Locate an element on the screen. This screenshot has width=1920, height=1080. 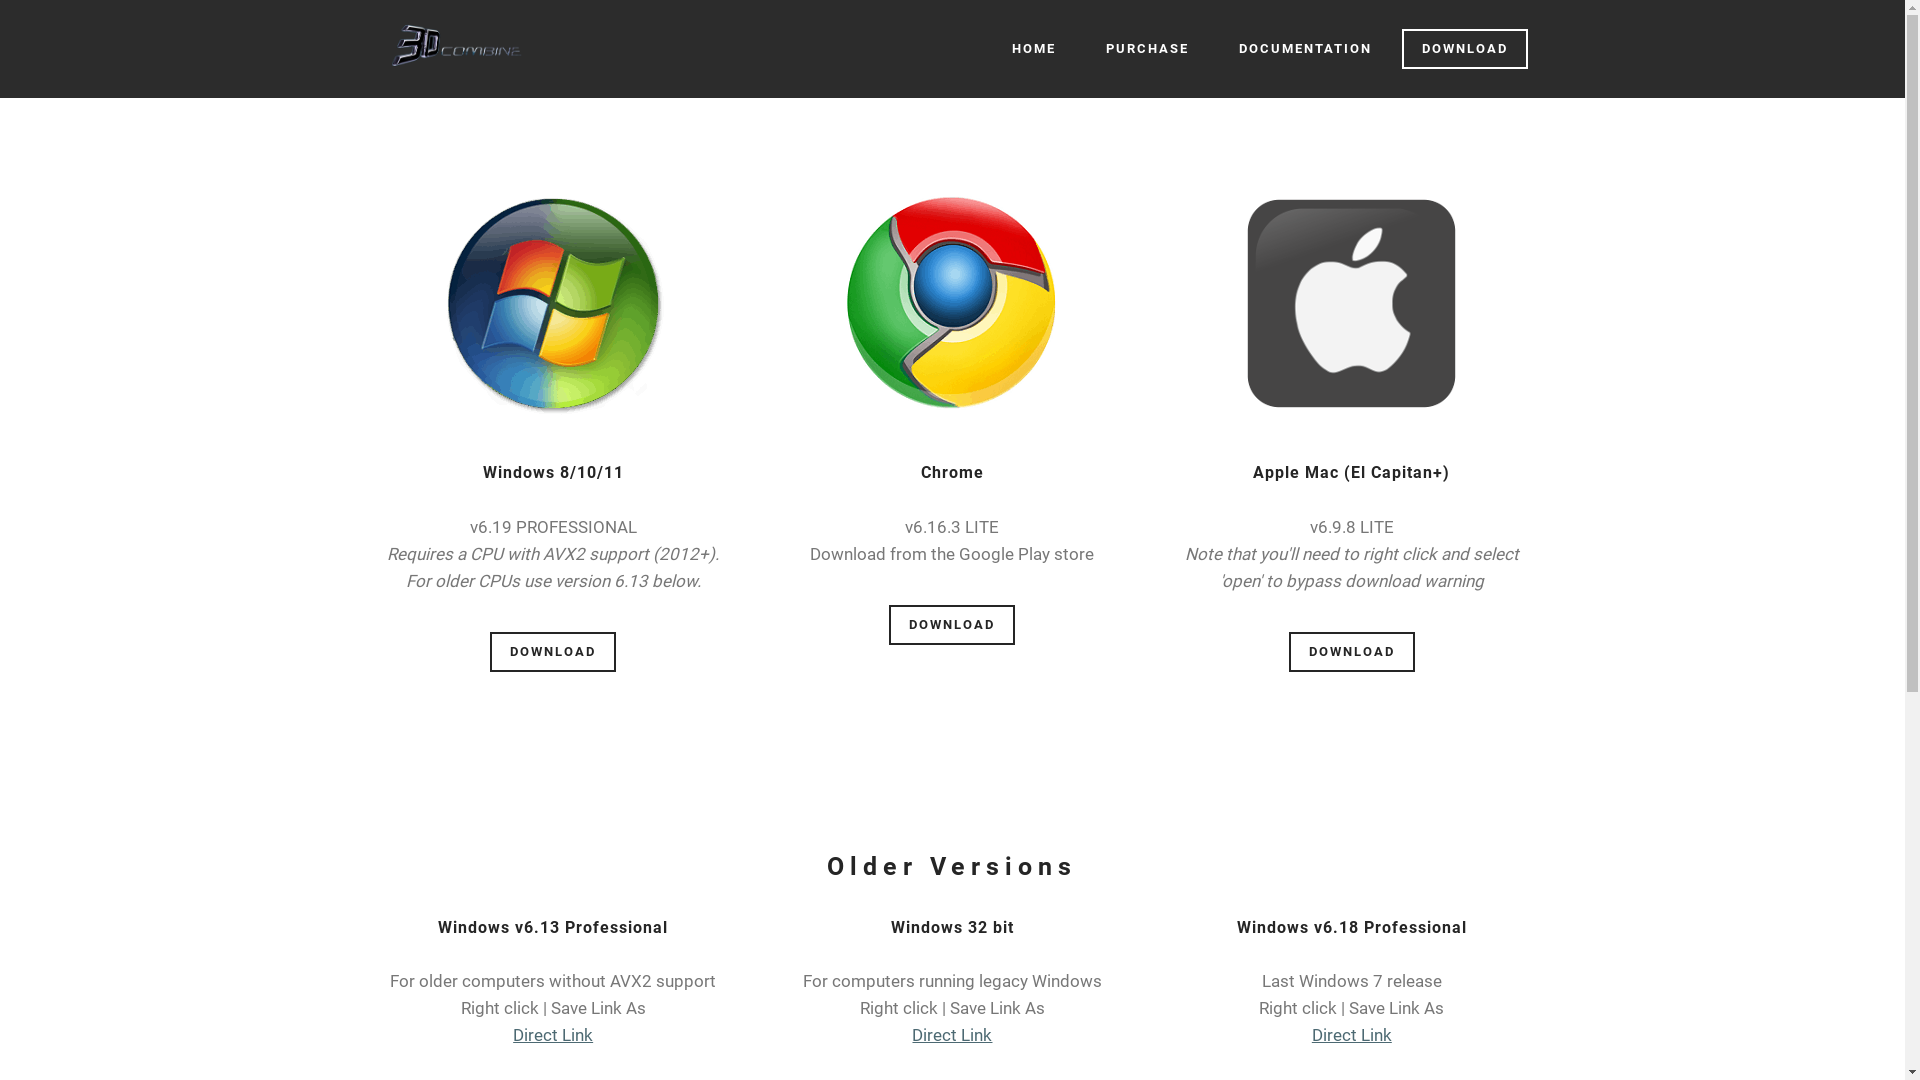
DOWNLOAD is located at coordinates (1465, 50).